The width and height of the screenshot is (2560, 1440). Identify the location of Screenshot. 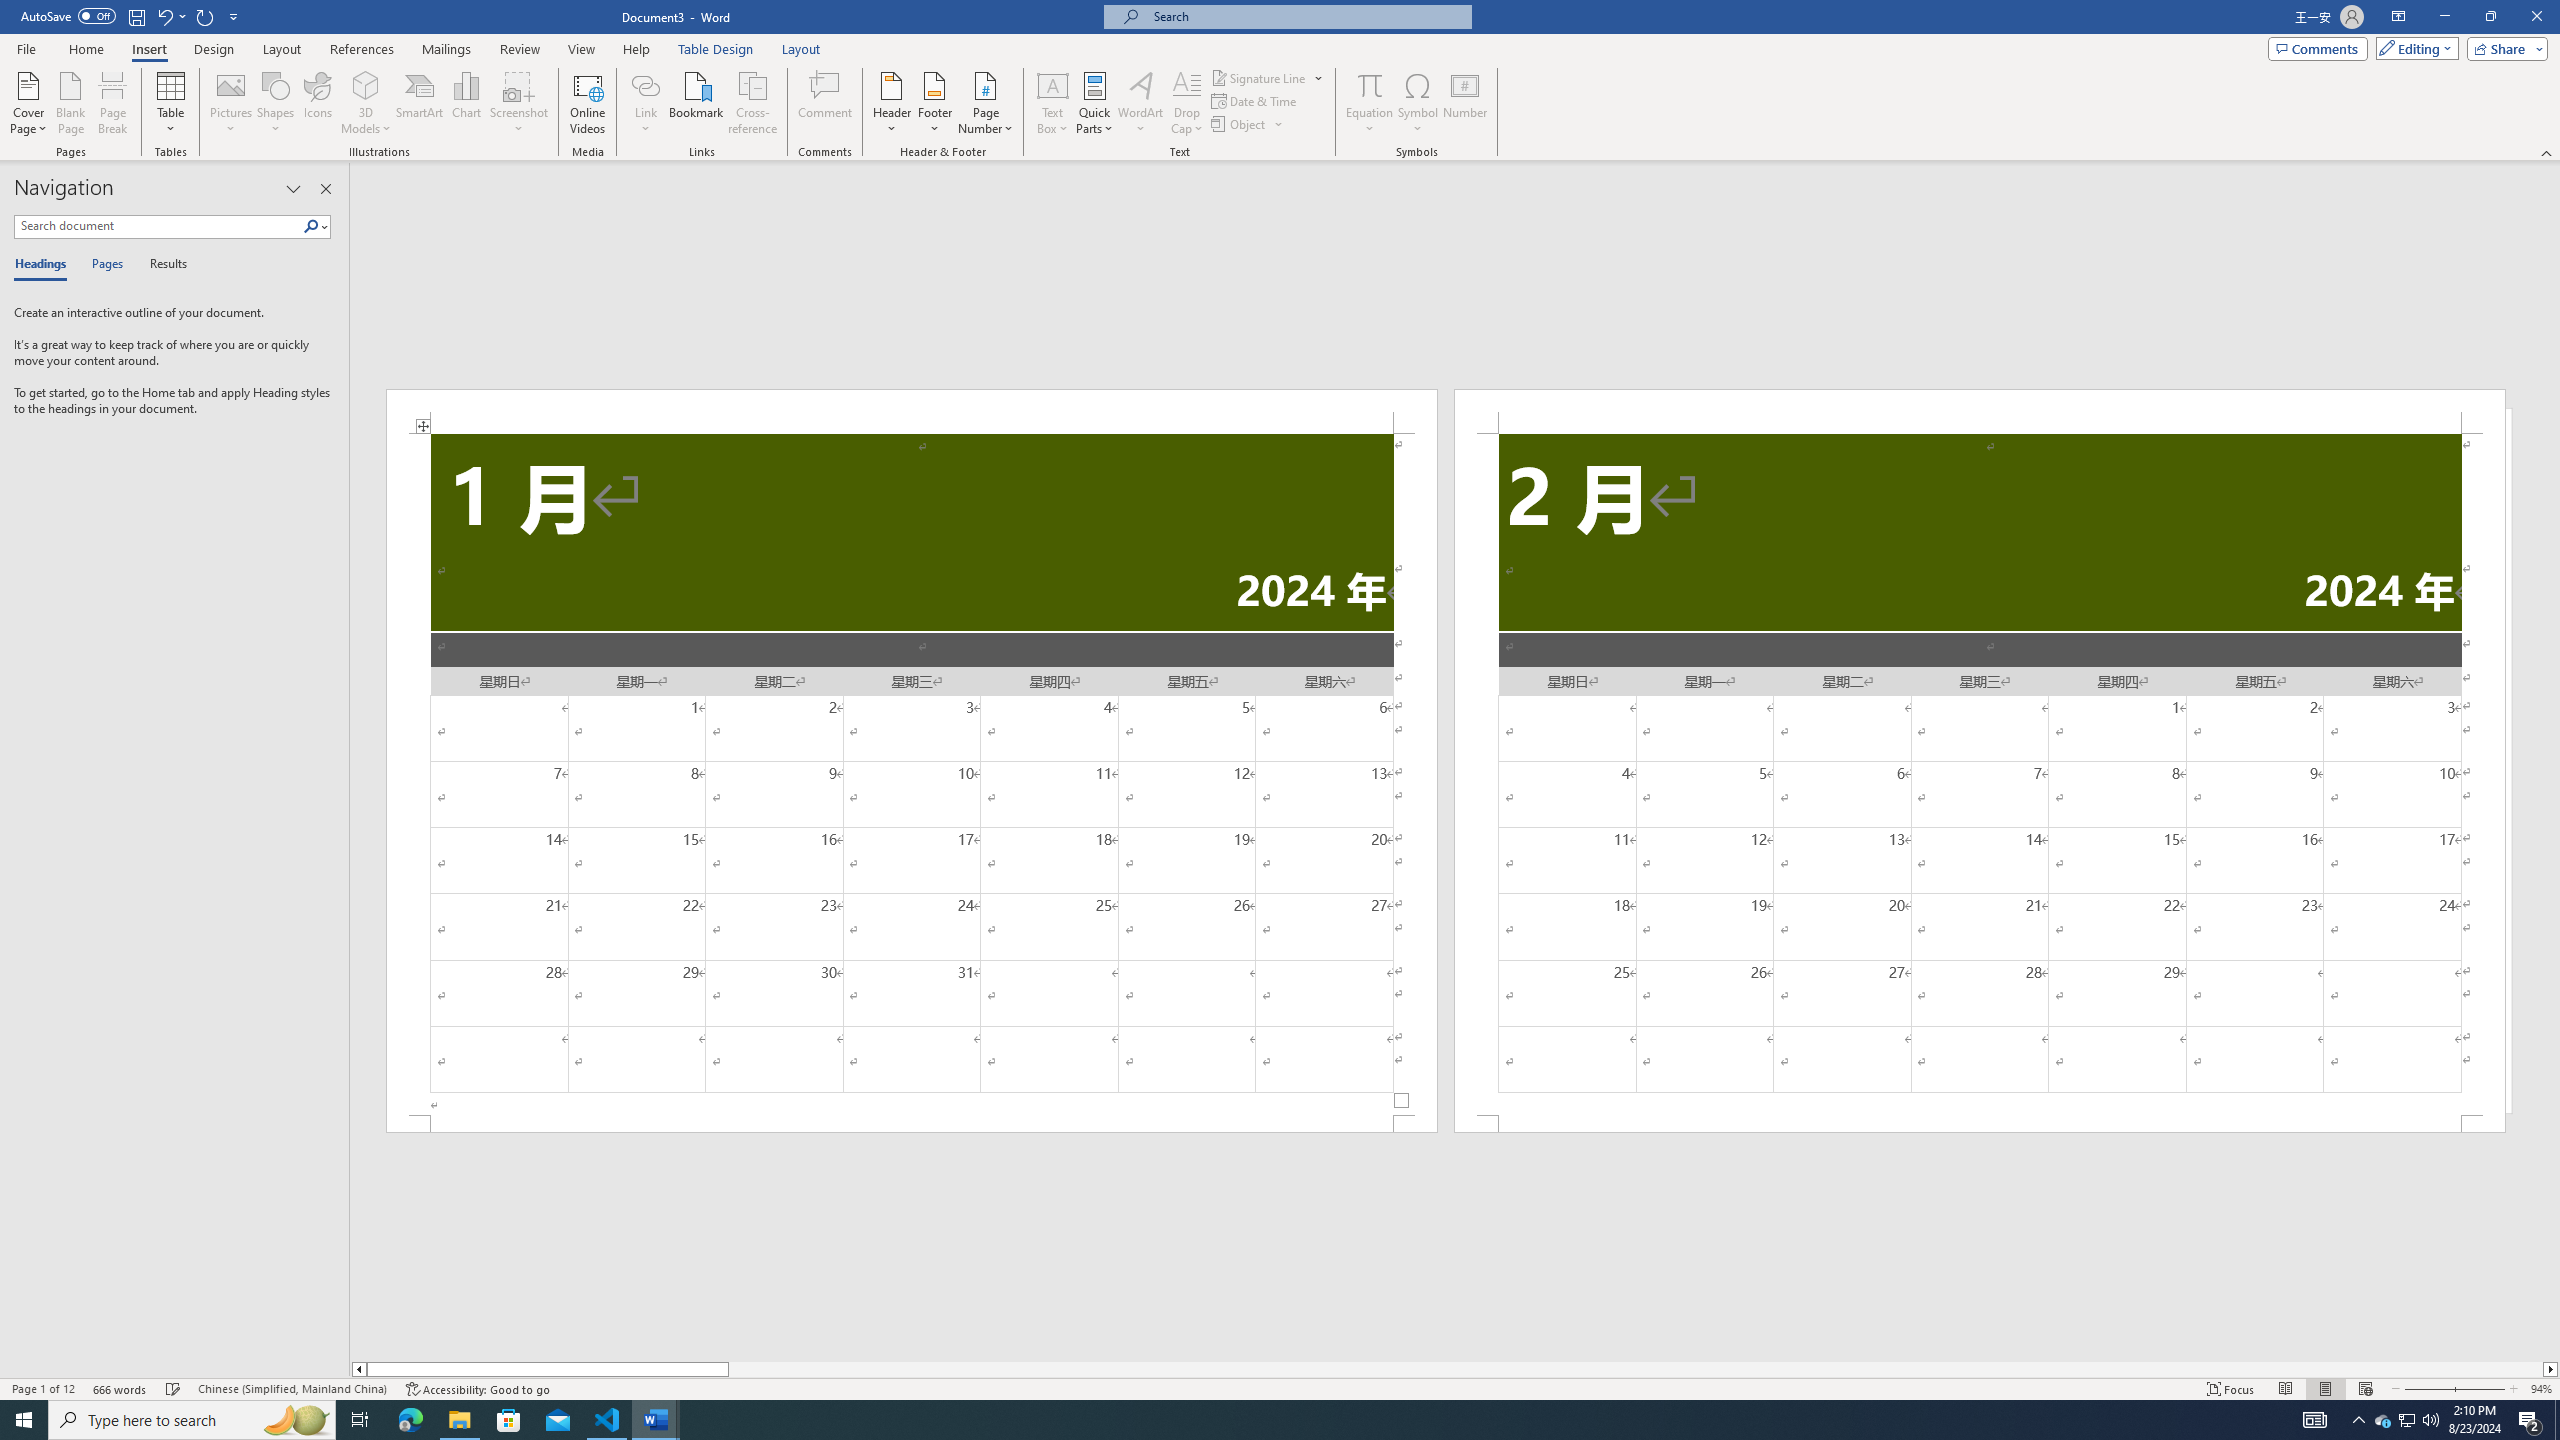
(519, 103).